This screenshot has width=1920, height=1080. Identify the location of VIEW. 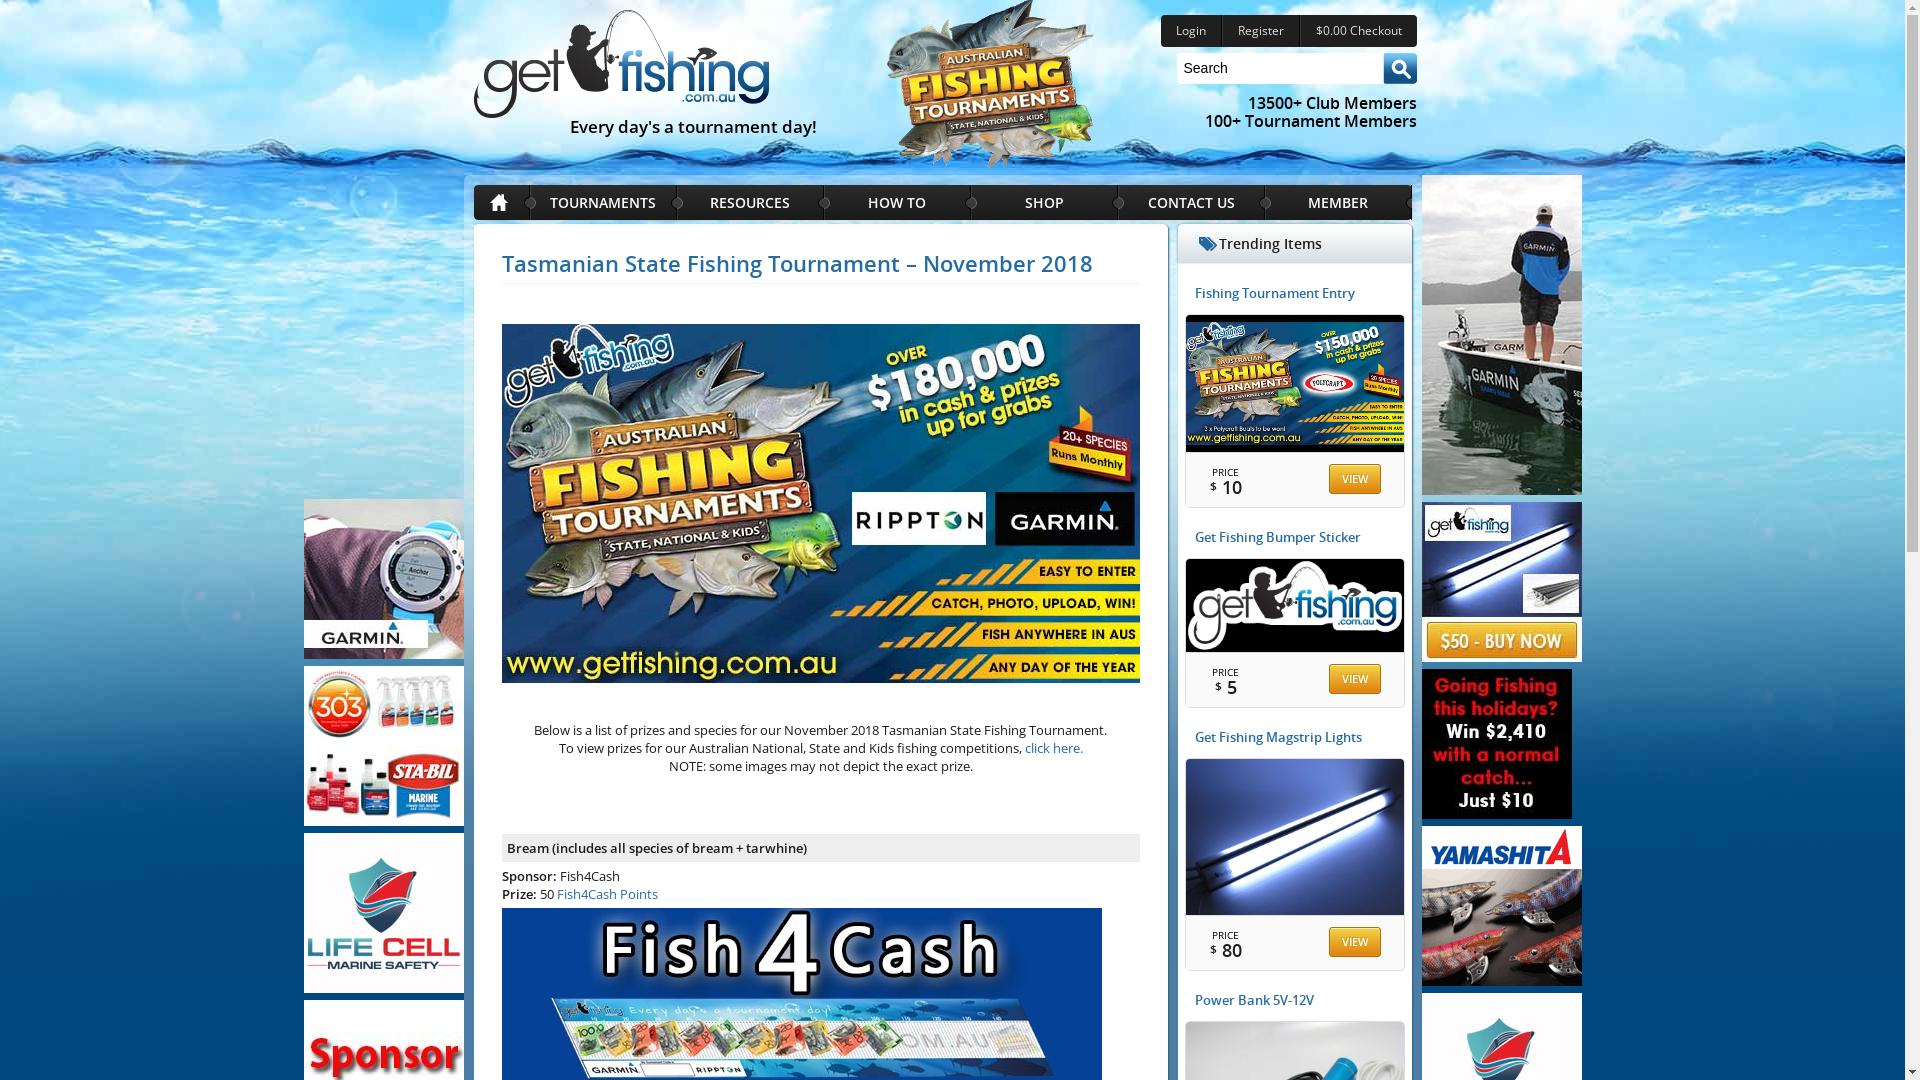
(1355, 942).